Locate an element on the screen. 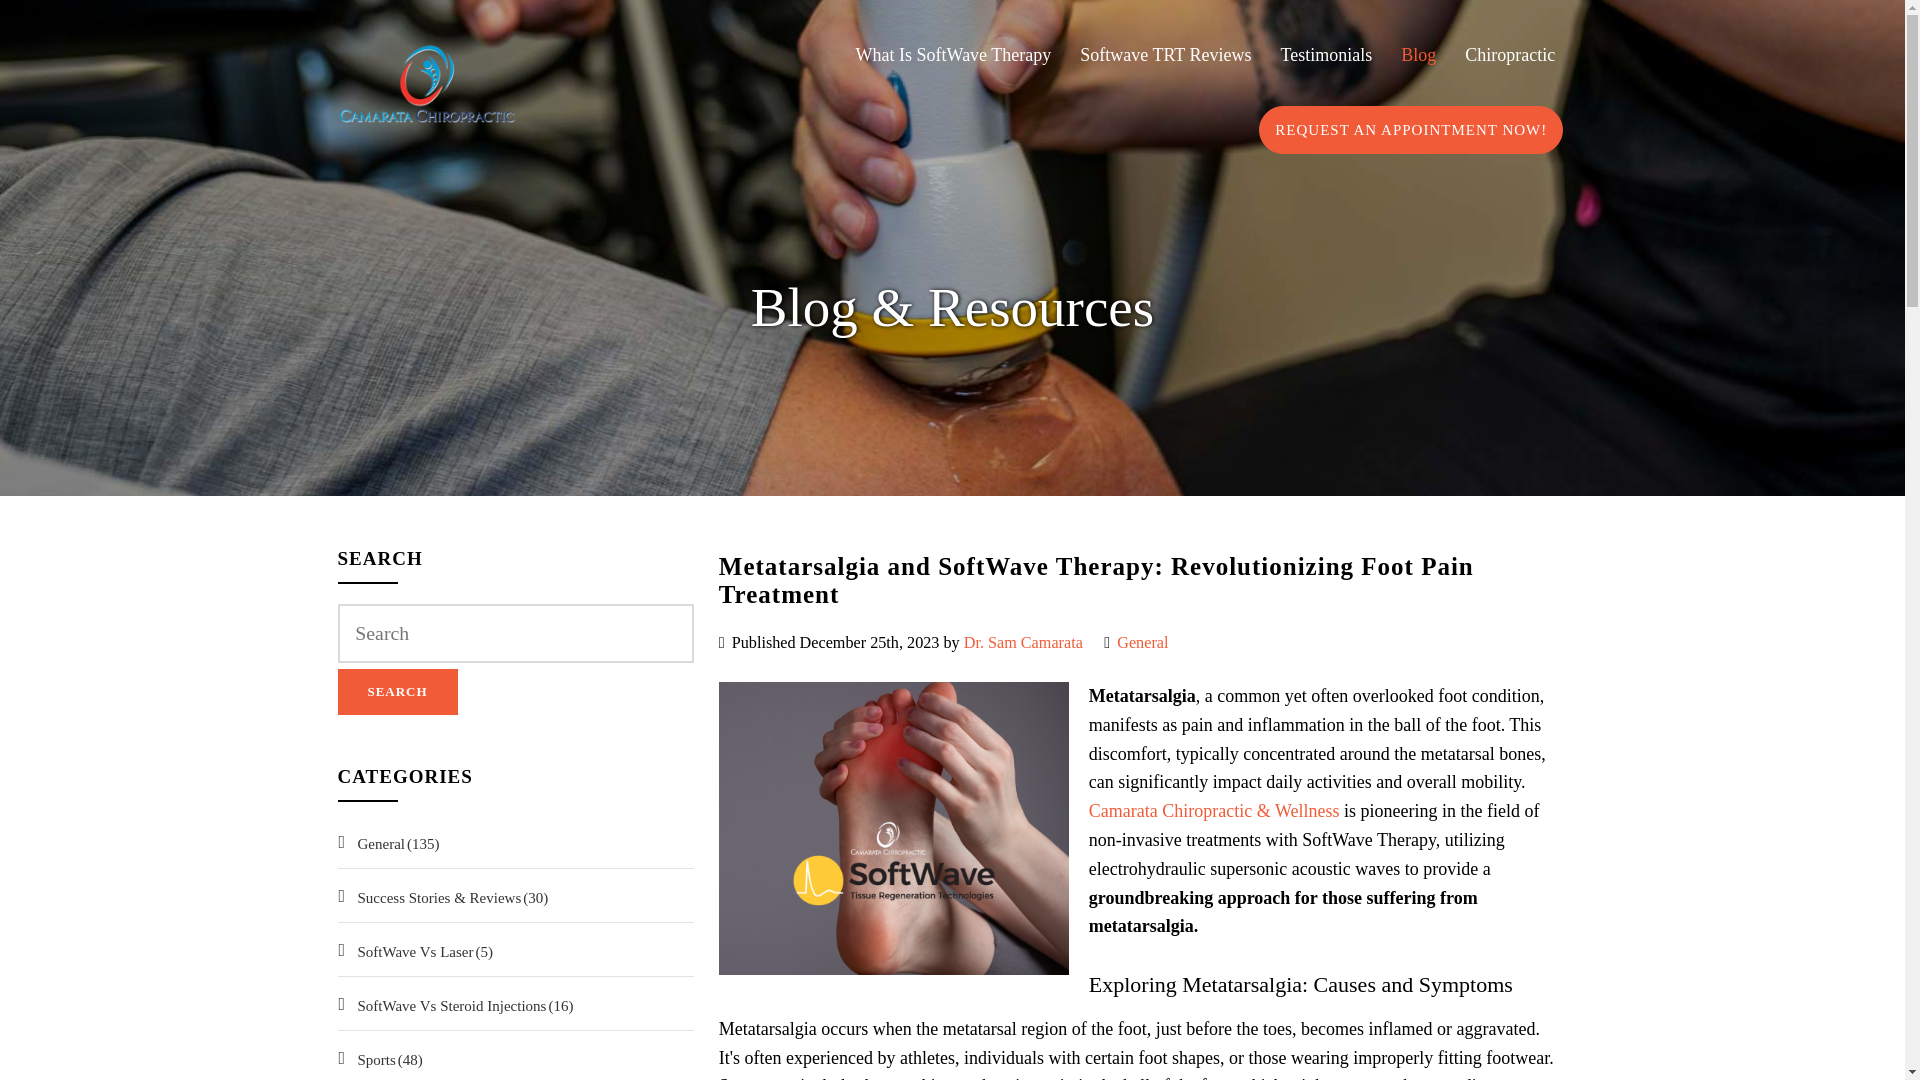  General is located at coordinates (1142, 642).